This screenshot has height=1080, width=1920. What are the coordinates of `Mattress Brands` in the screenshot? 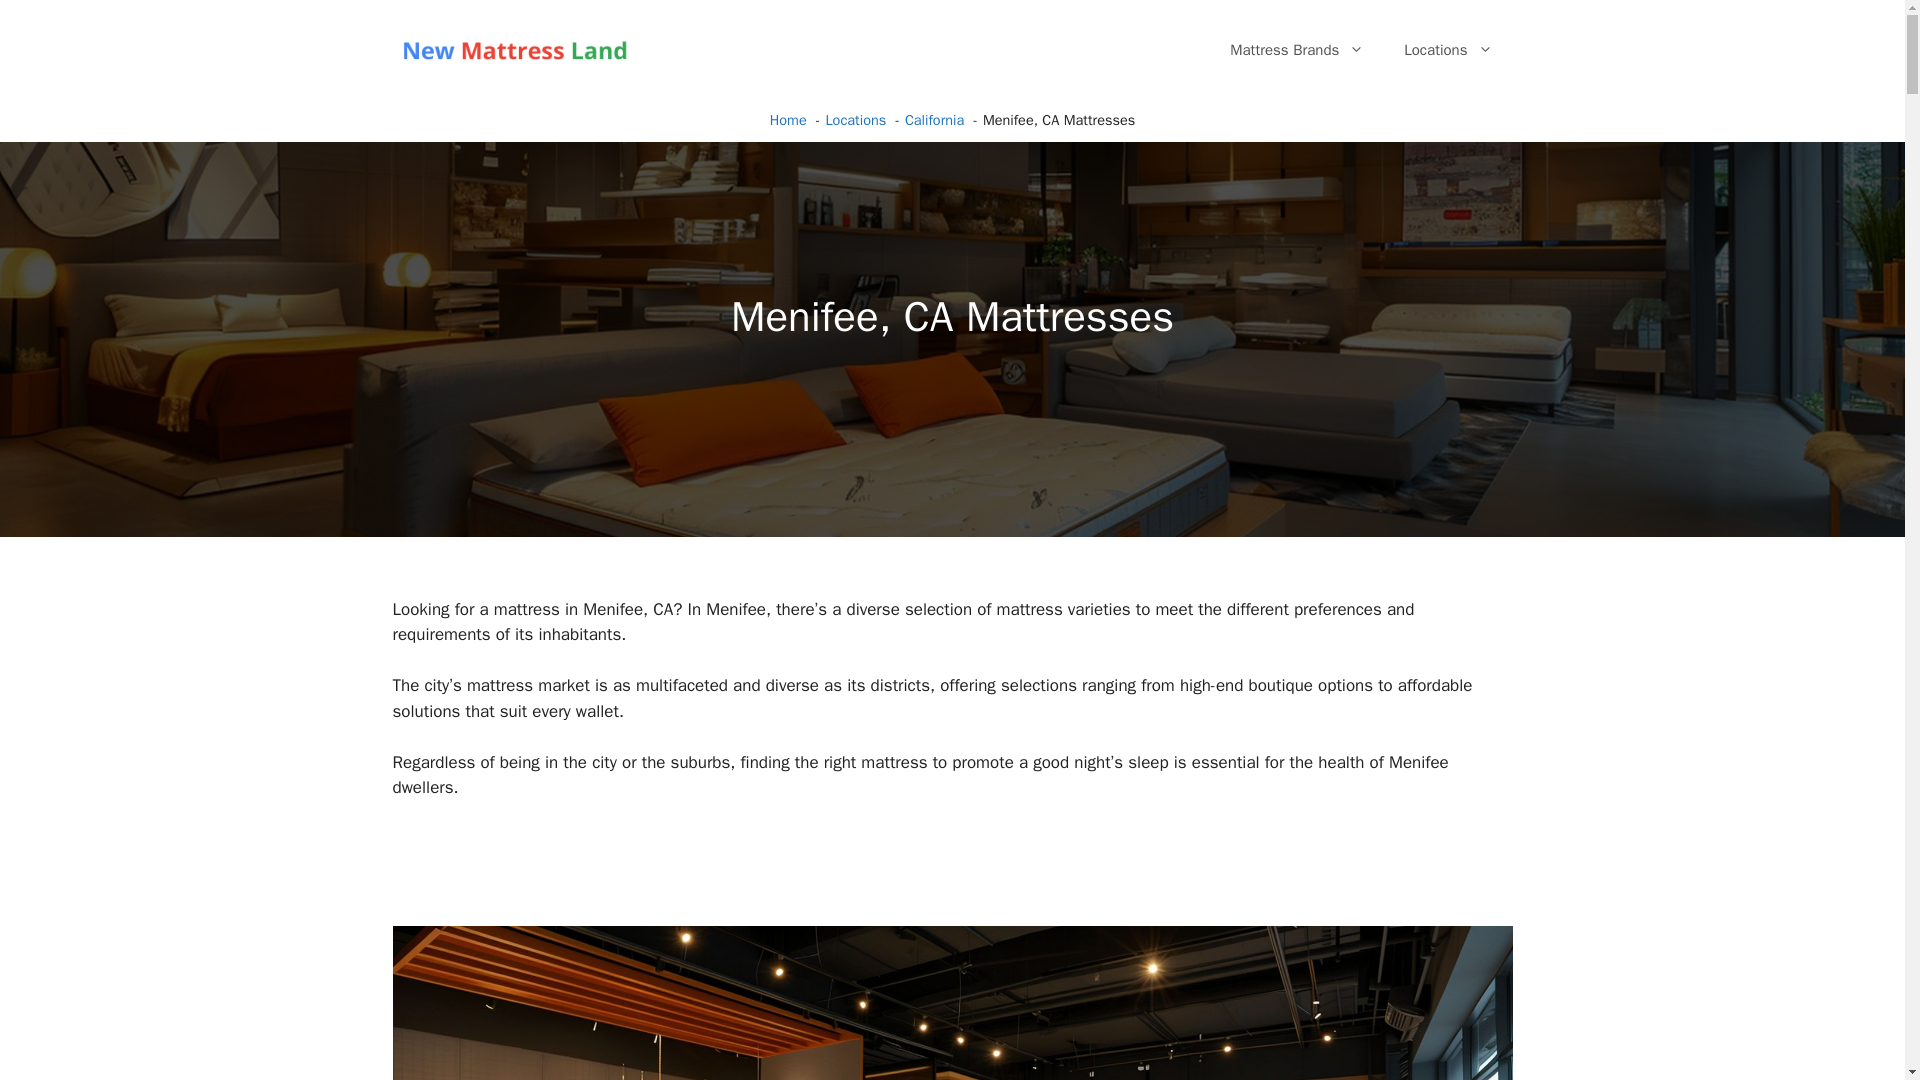 It's located at (1296, 50).